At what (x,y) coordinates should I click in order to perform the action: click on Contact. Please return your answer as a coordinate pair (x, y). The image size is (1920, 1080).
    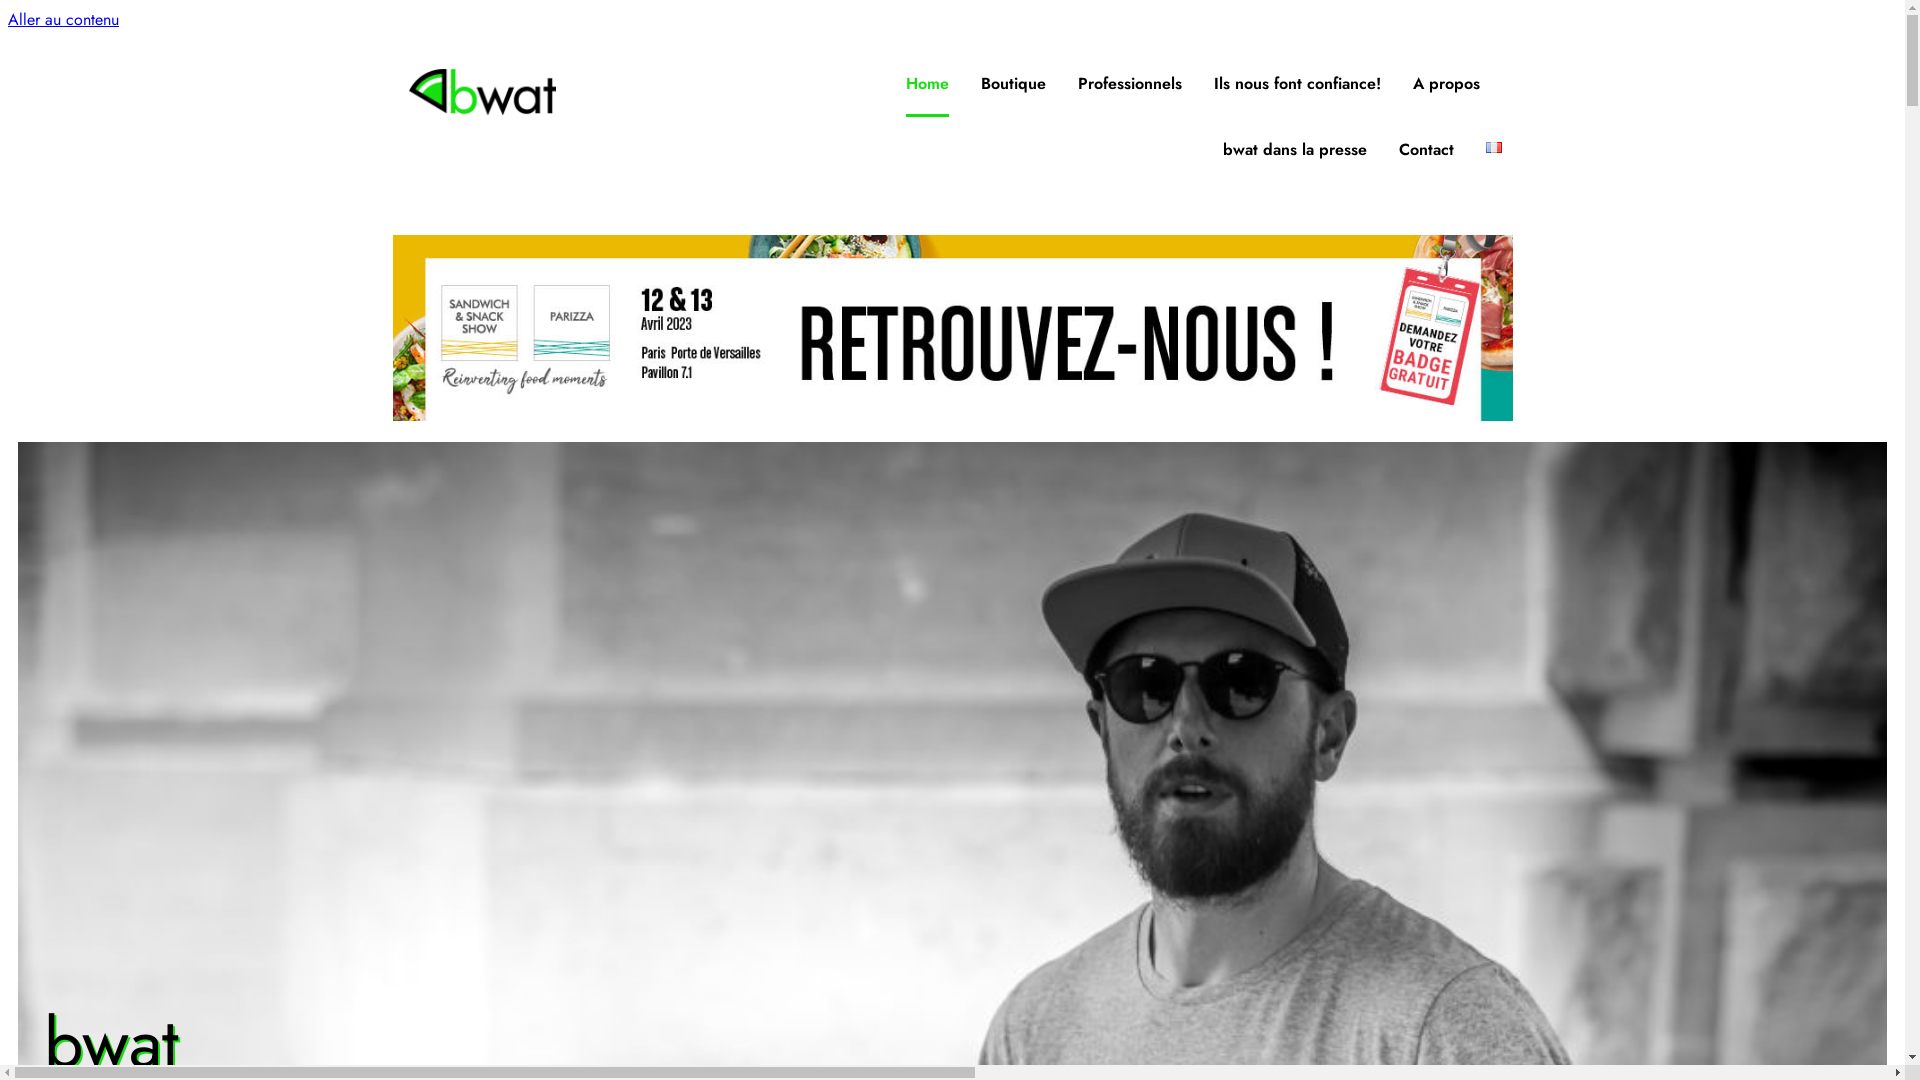
    Looking at the image, I should click on (1426, 150).